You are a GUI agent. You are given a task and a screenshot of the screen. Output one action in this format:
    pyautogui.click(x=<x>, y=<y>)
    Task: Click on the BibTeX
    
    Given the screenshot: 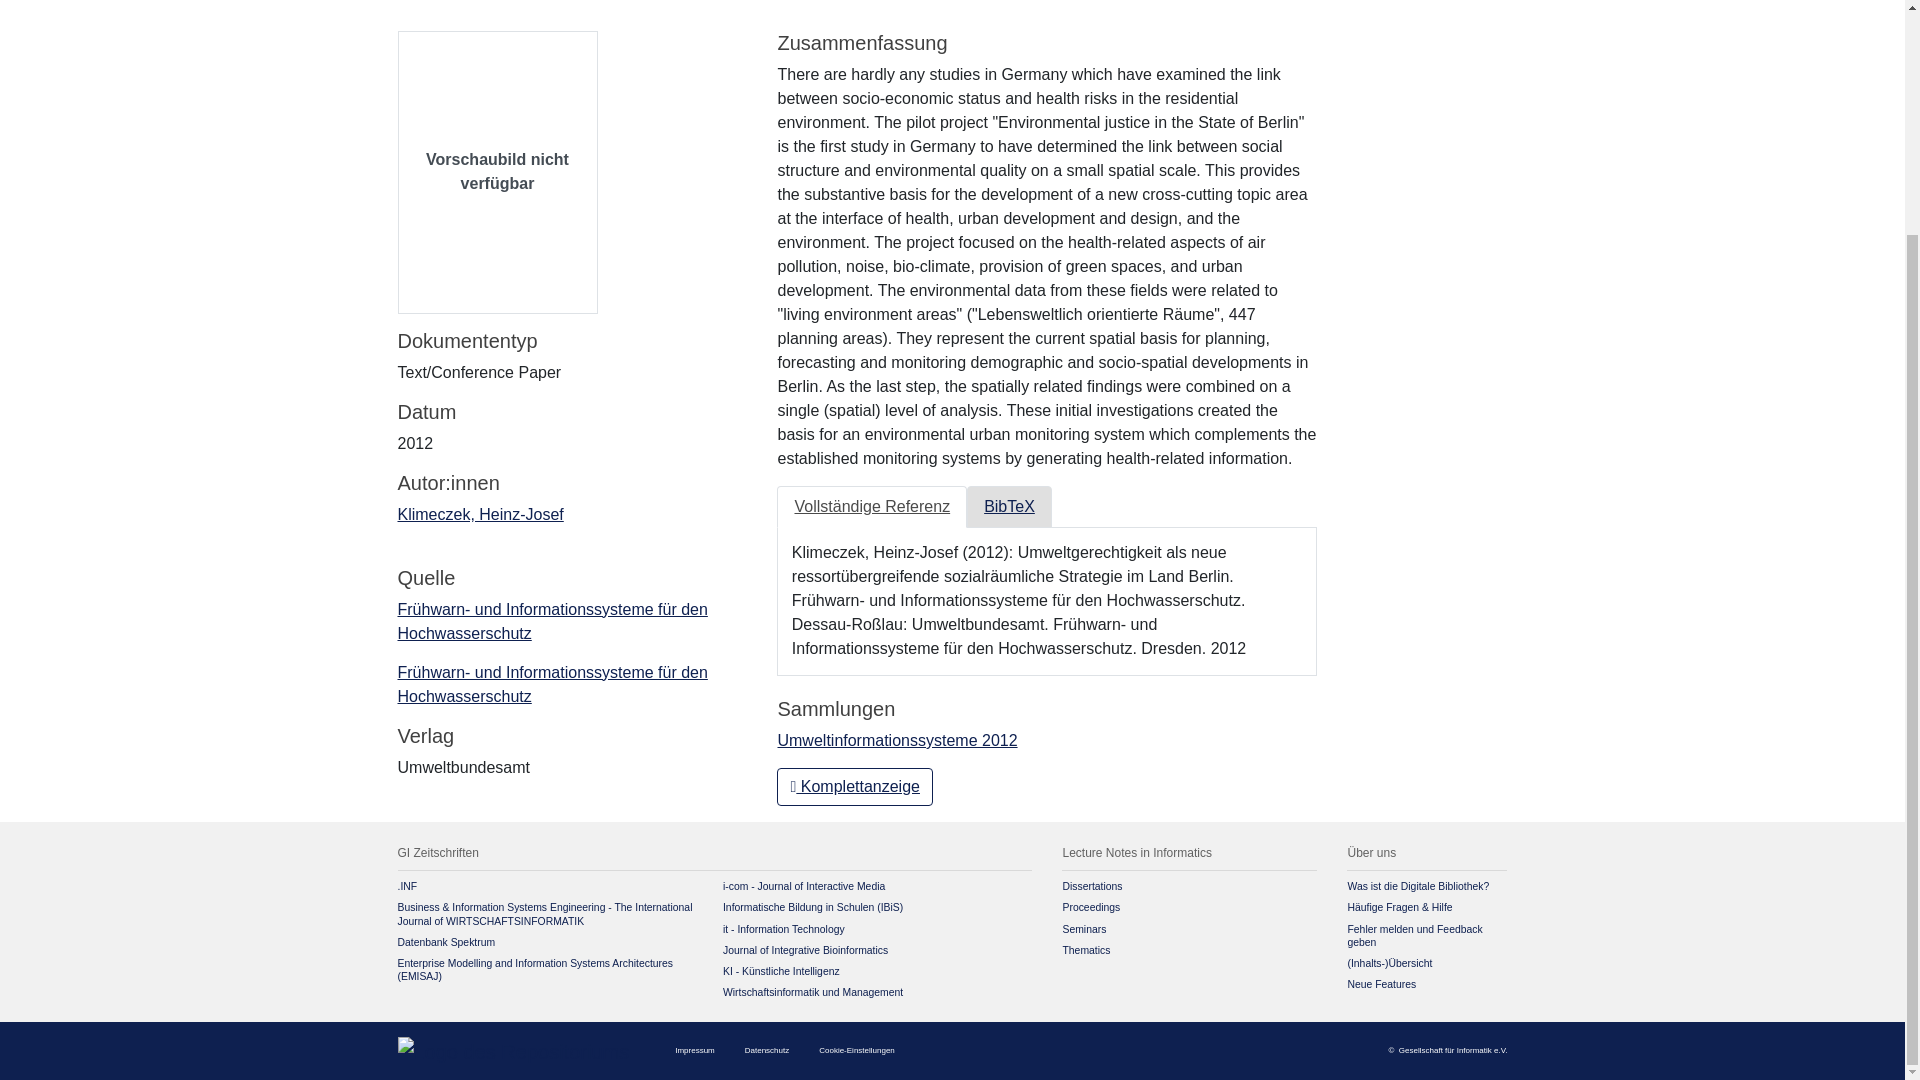 What is the action you would take?
    pyautogui.click(x=1010, y=507)
    